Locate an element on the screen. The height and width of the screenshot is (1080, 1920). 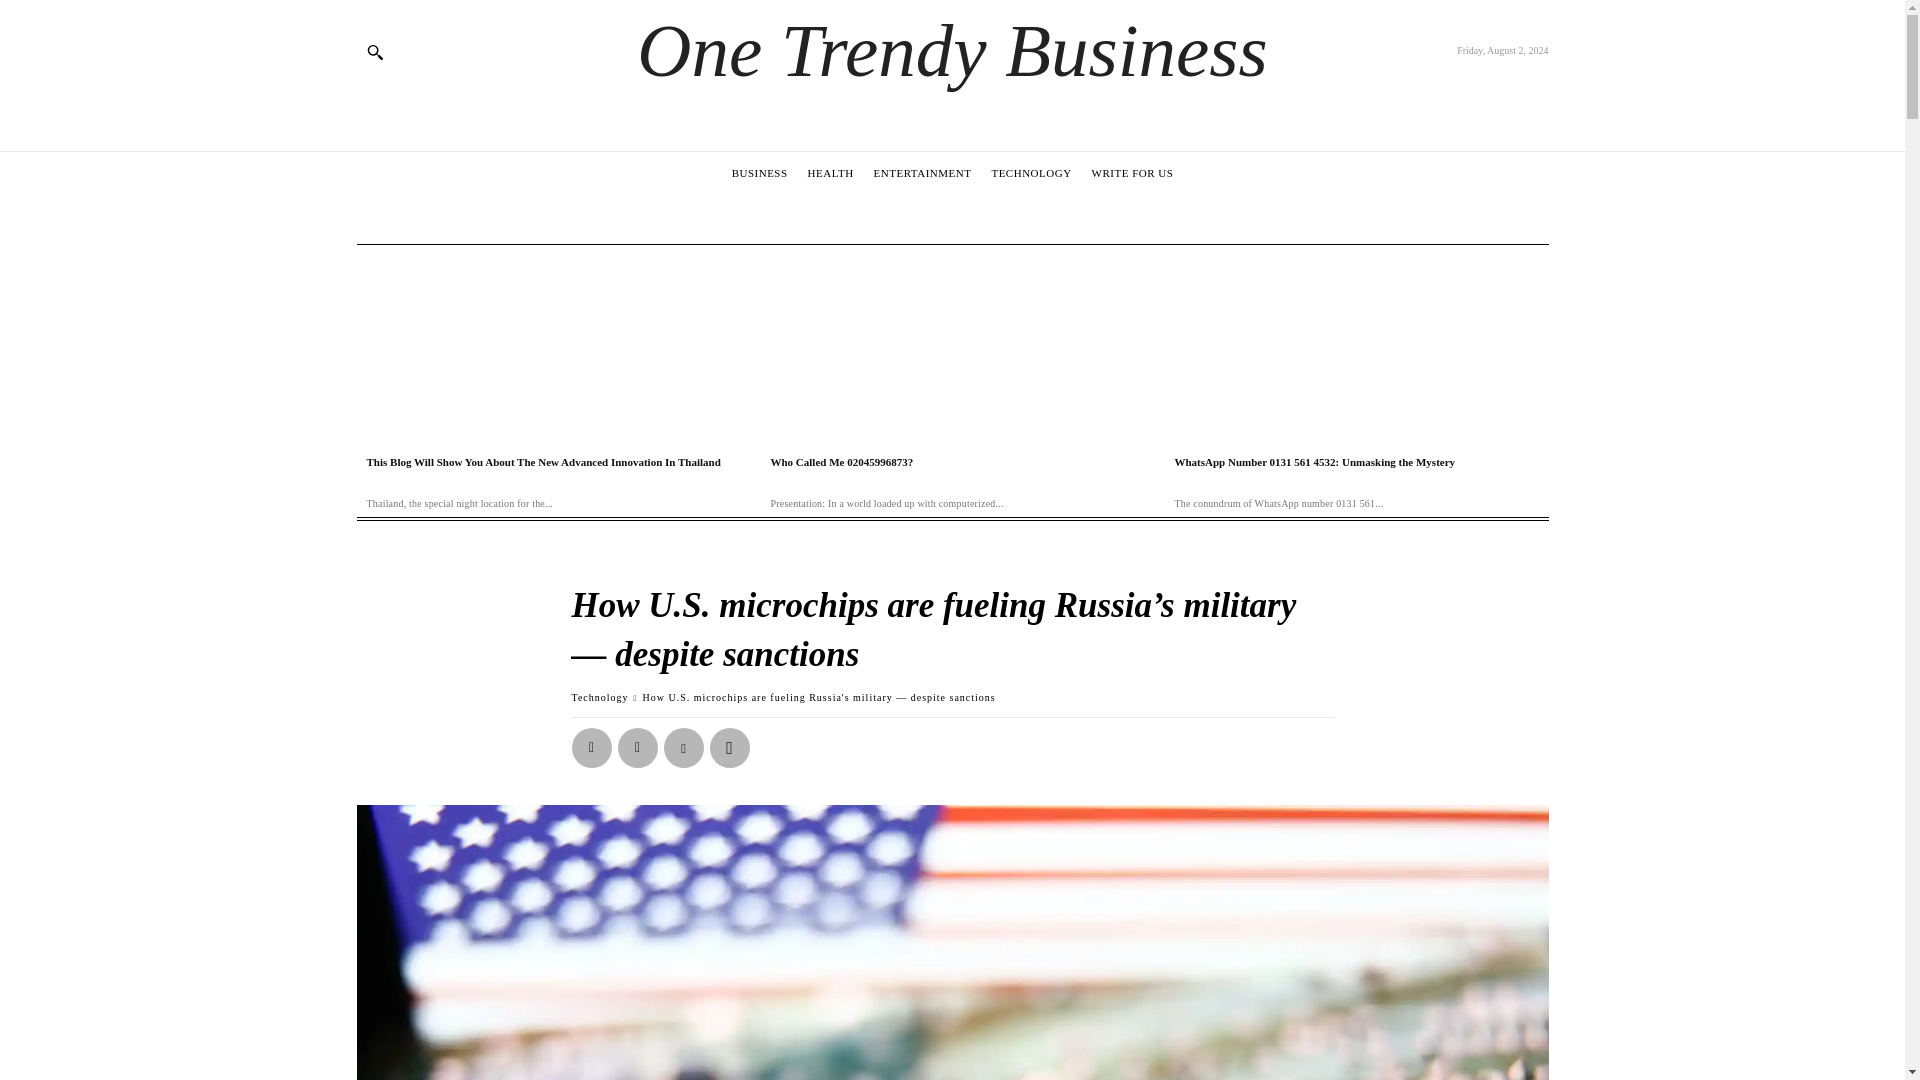
Technology is located at coordinates (600, 698).